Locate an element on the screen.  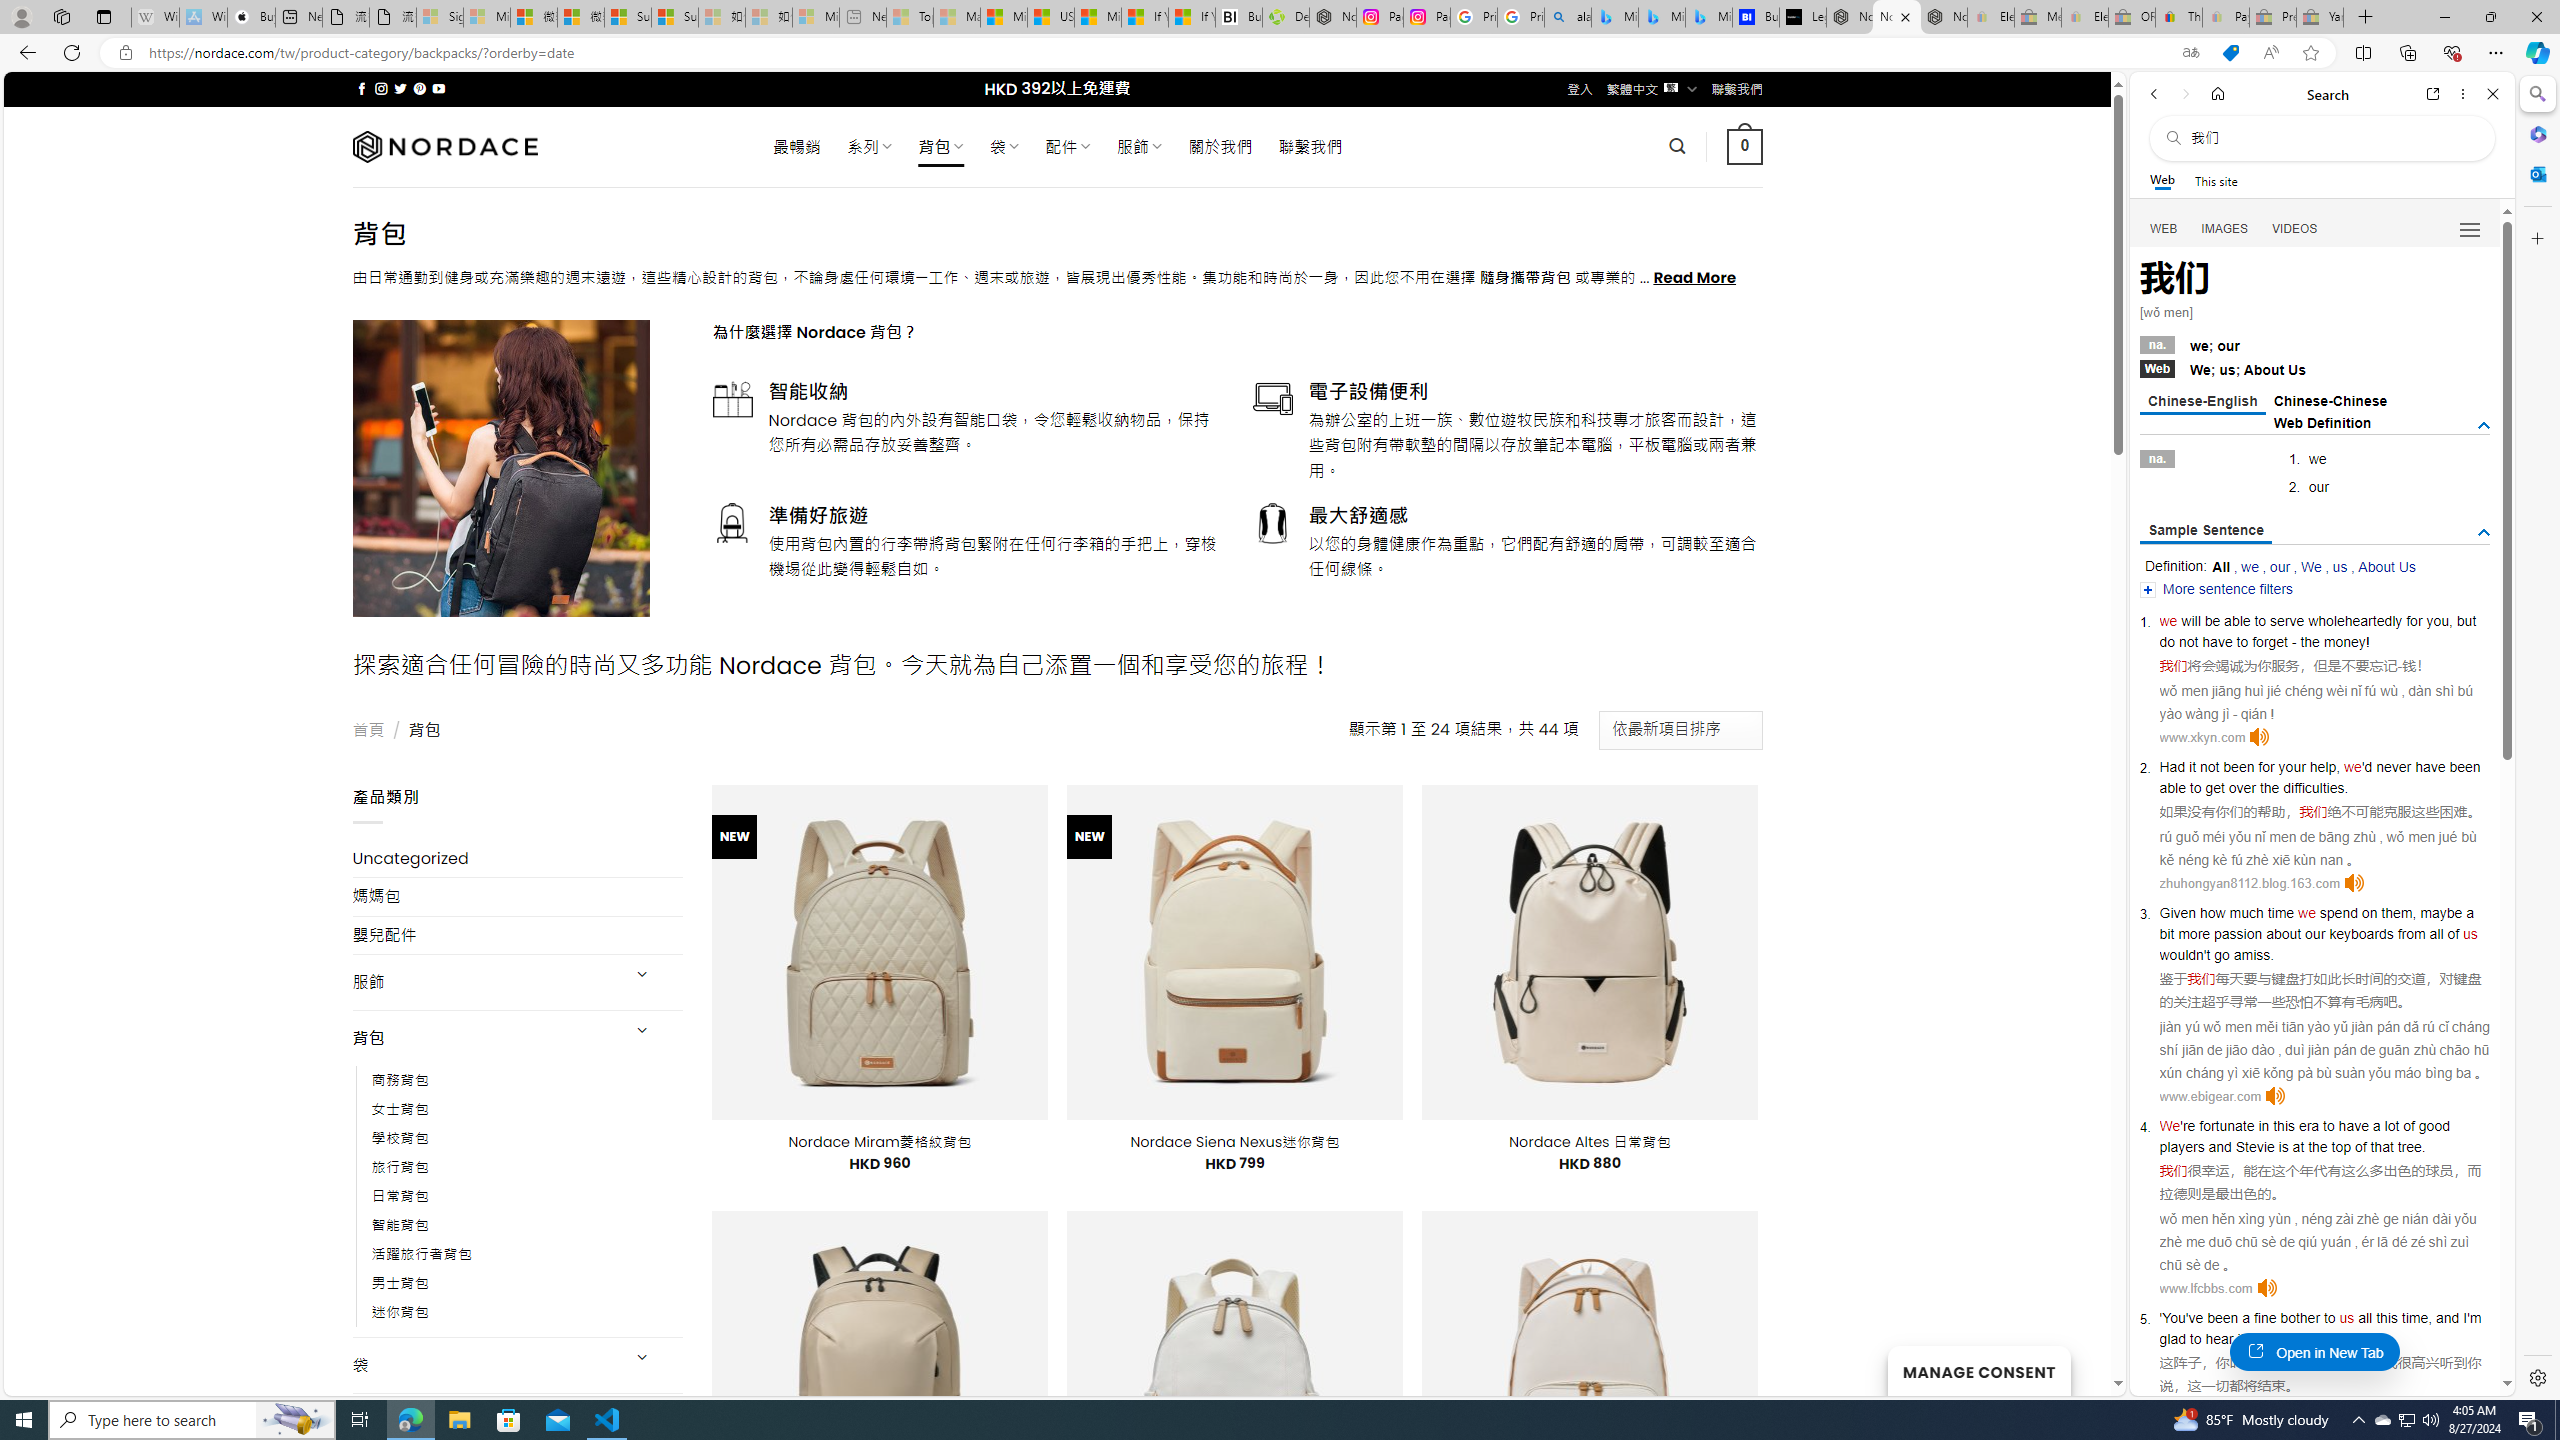
fortunate is located at coordinates (2227, 1126).